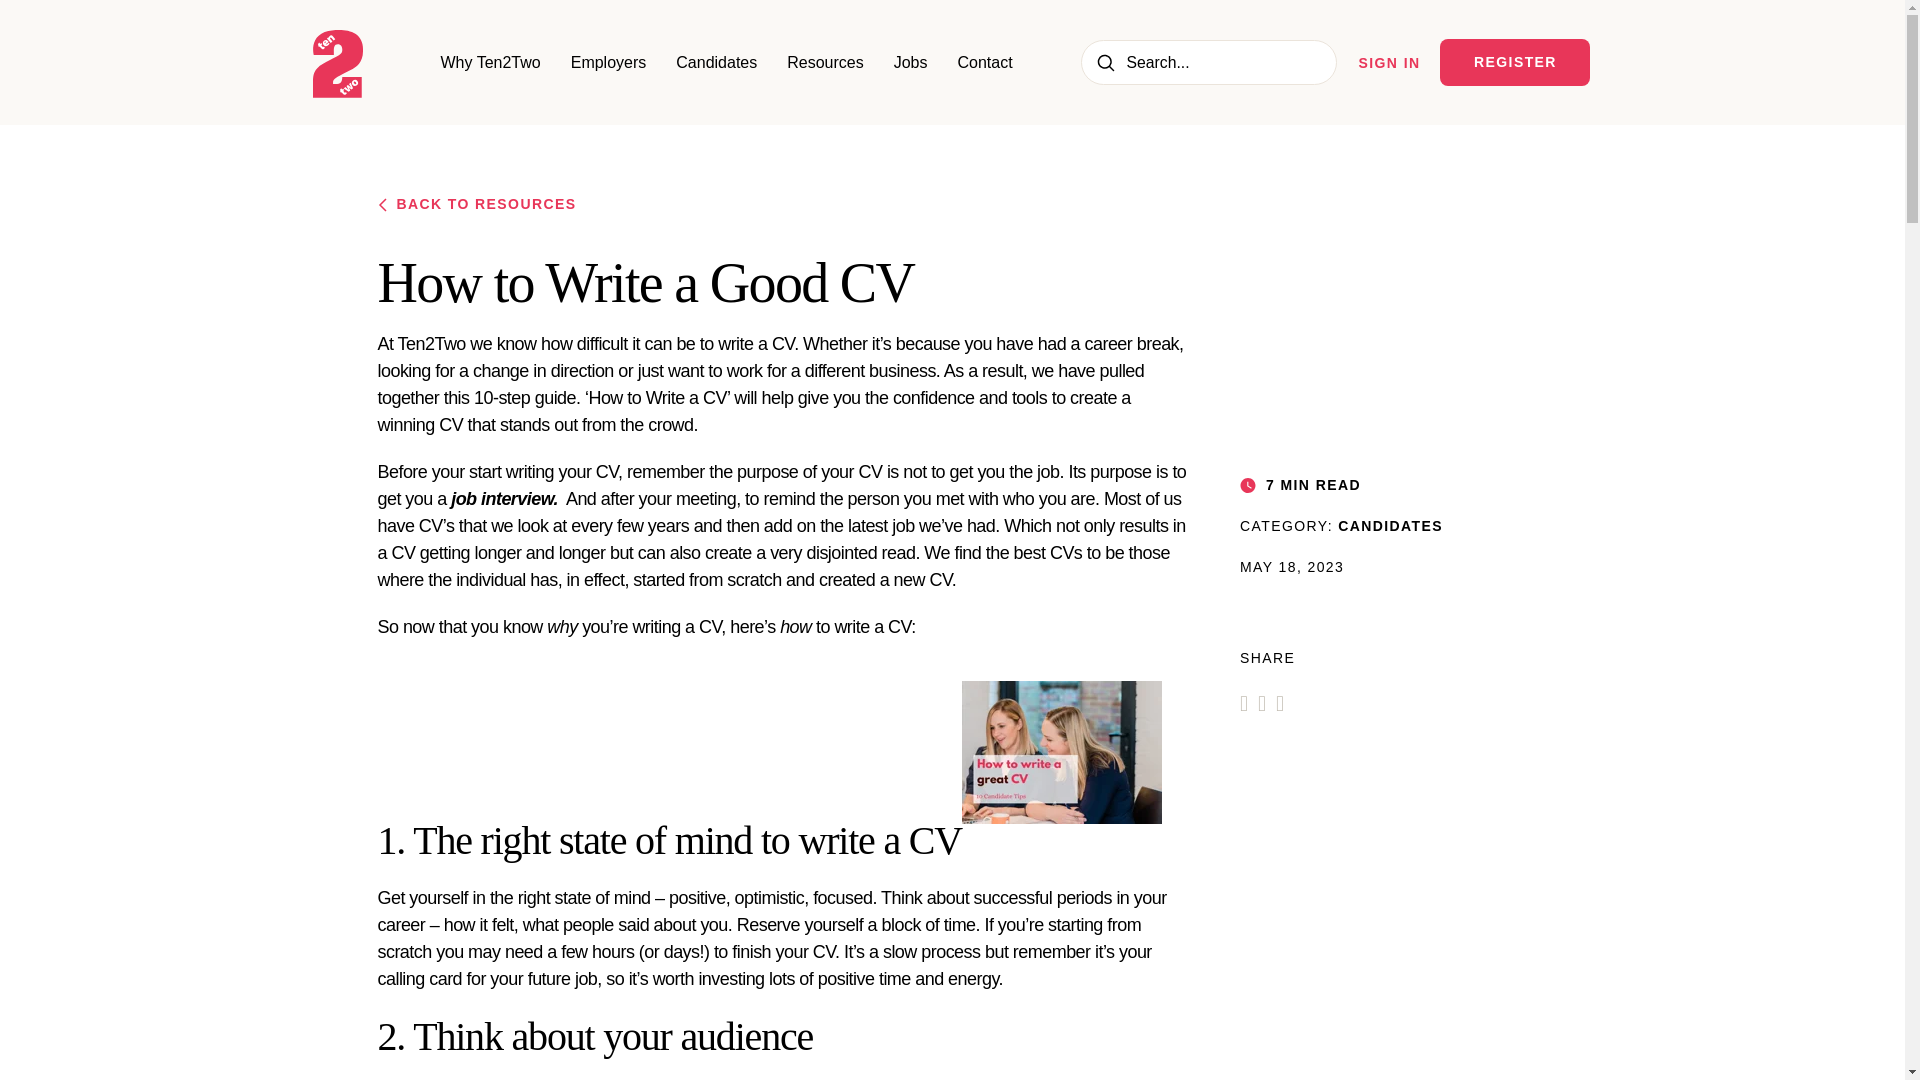 This screenshot has height=1080, width=1920. What do you see at coordinates (784, 204) in the screenshot?
I see `BACK TO RESOURCES` at bounding box center [784, 204].